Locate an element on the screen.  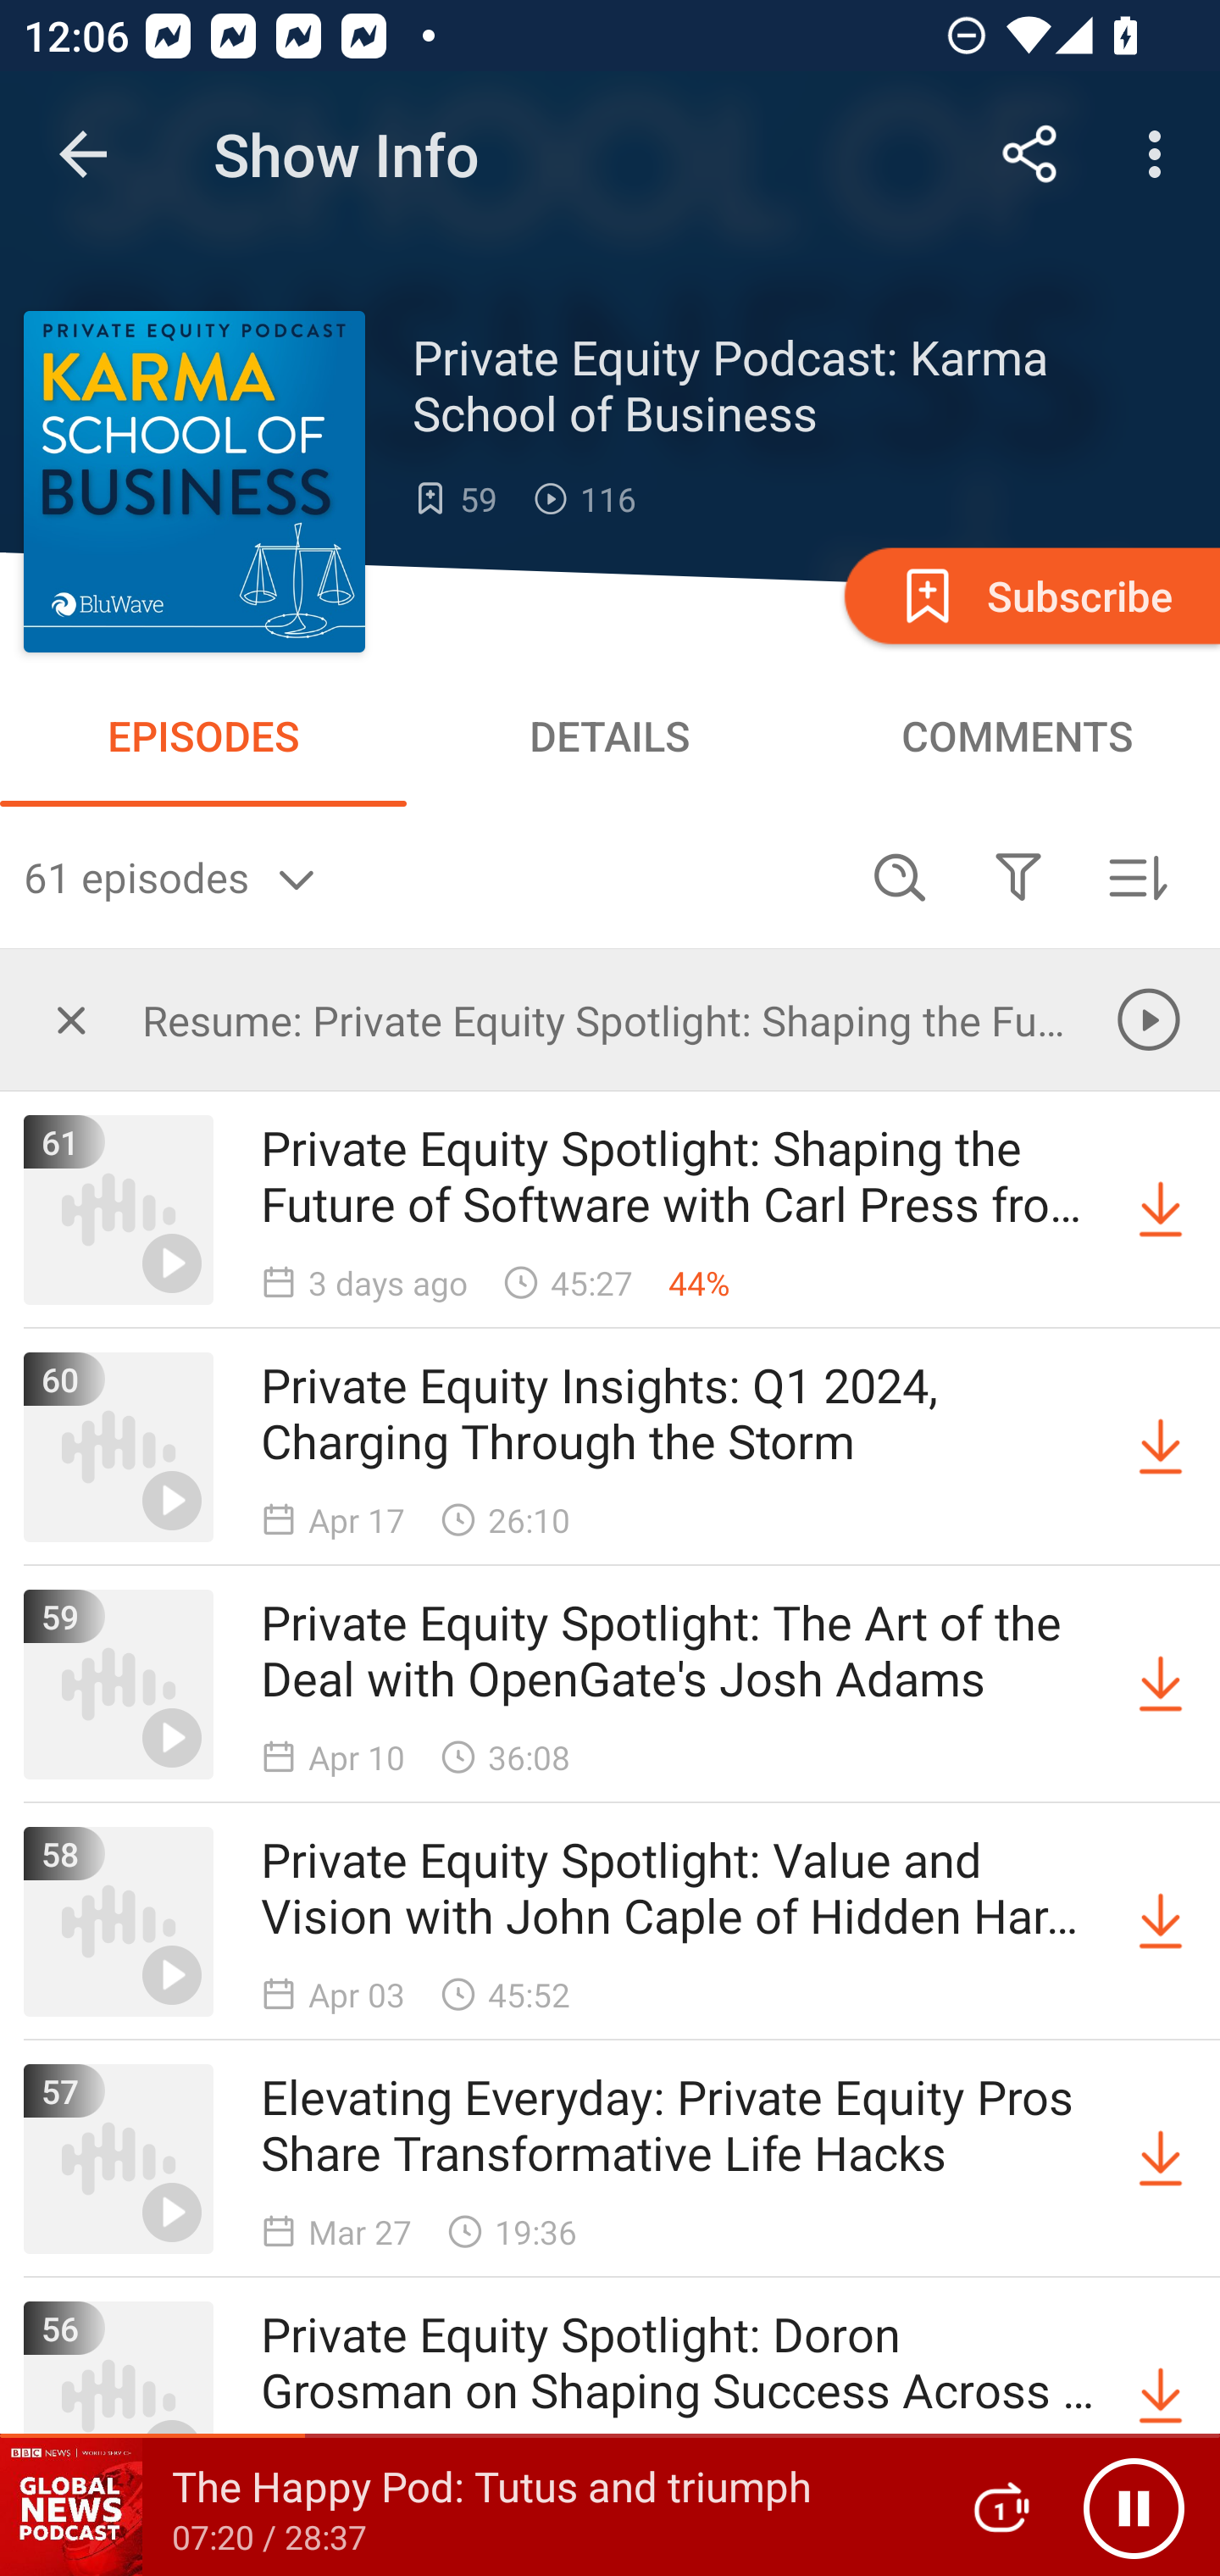
EPISODES is located at coordinates (203, 736).